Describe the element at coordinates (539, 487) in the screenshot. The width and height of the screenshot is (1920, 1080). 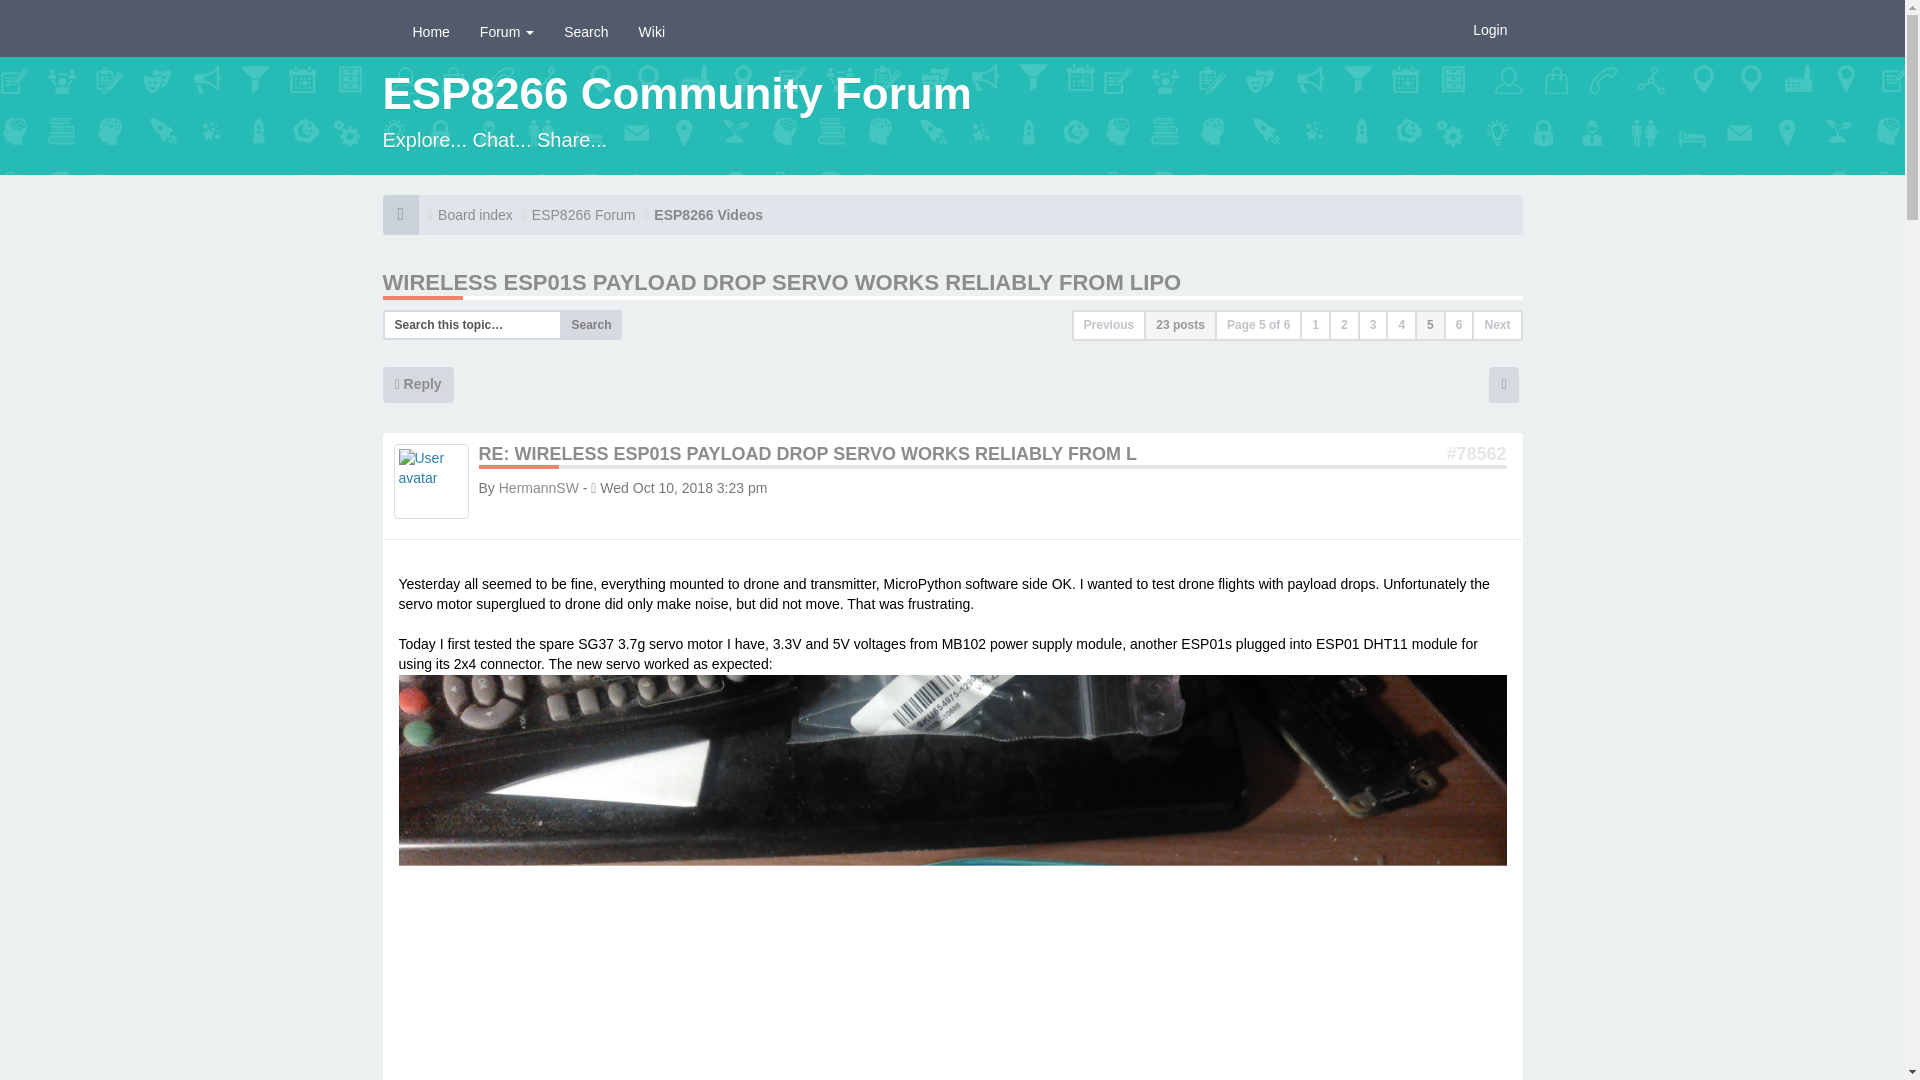
I see `HermannSW` at that location.